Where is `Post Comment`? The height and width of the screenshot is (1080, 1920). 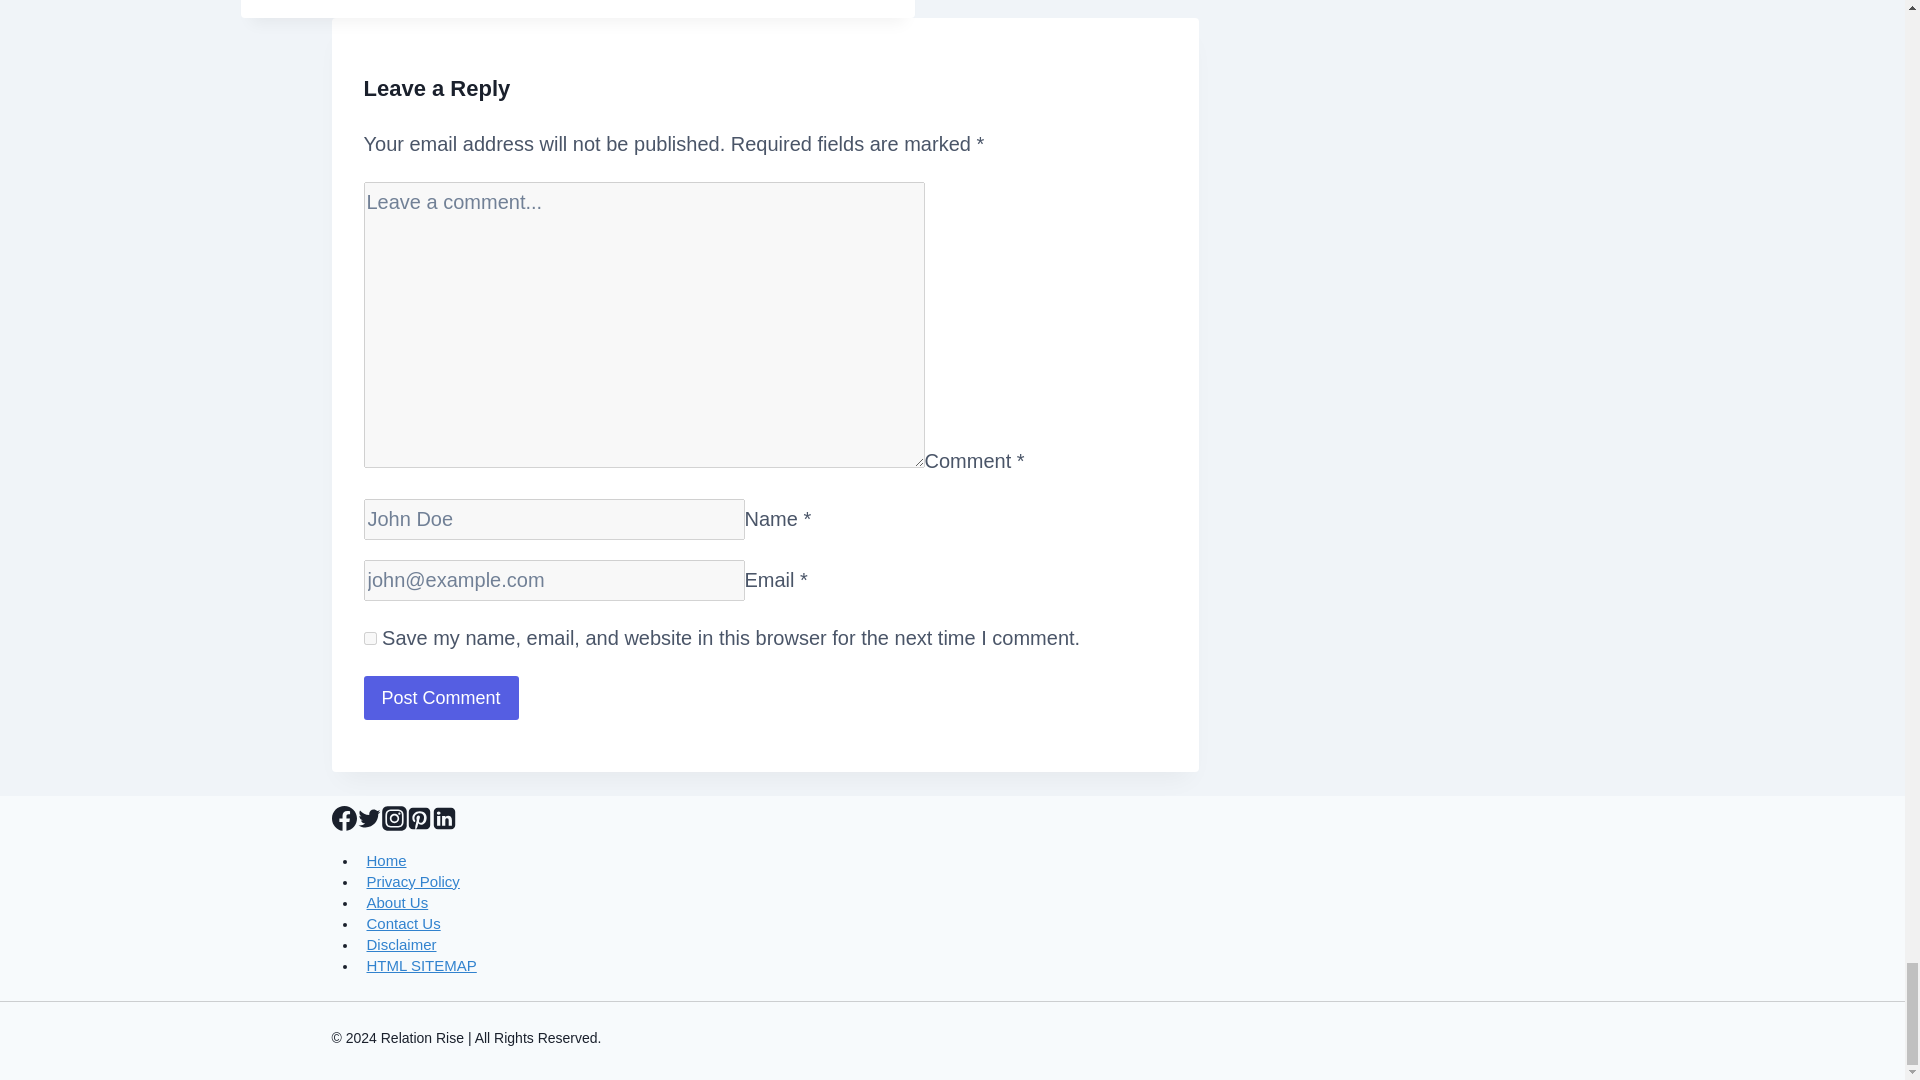
Post Comment is located at coordinates (441, 698).